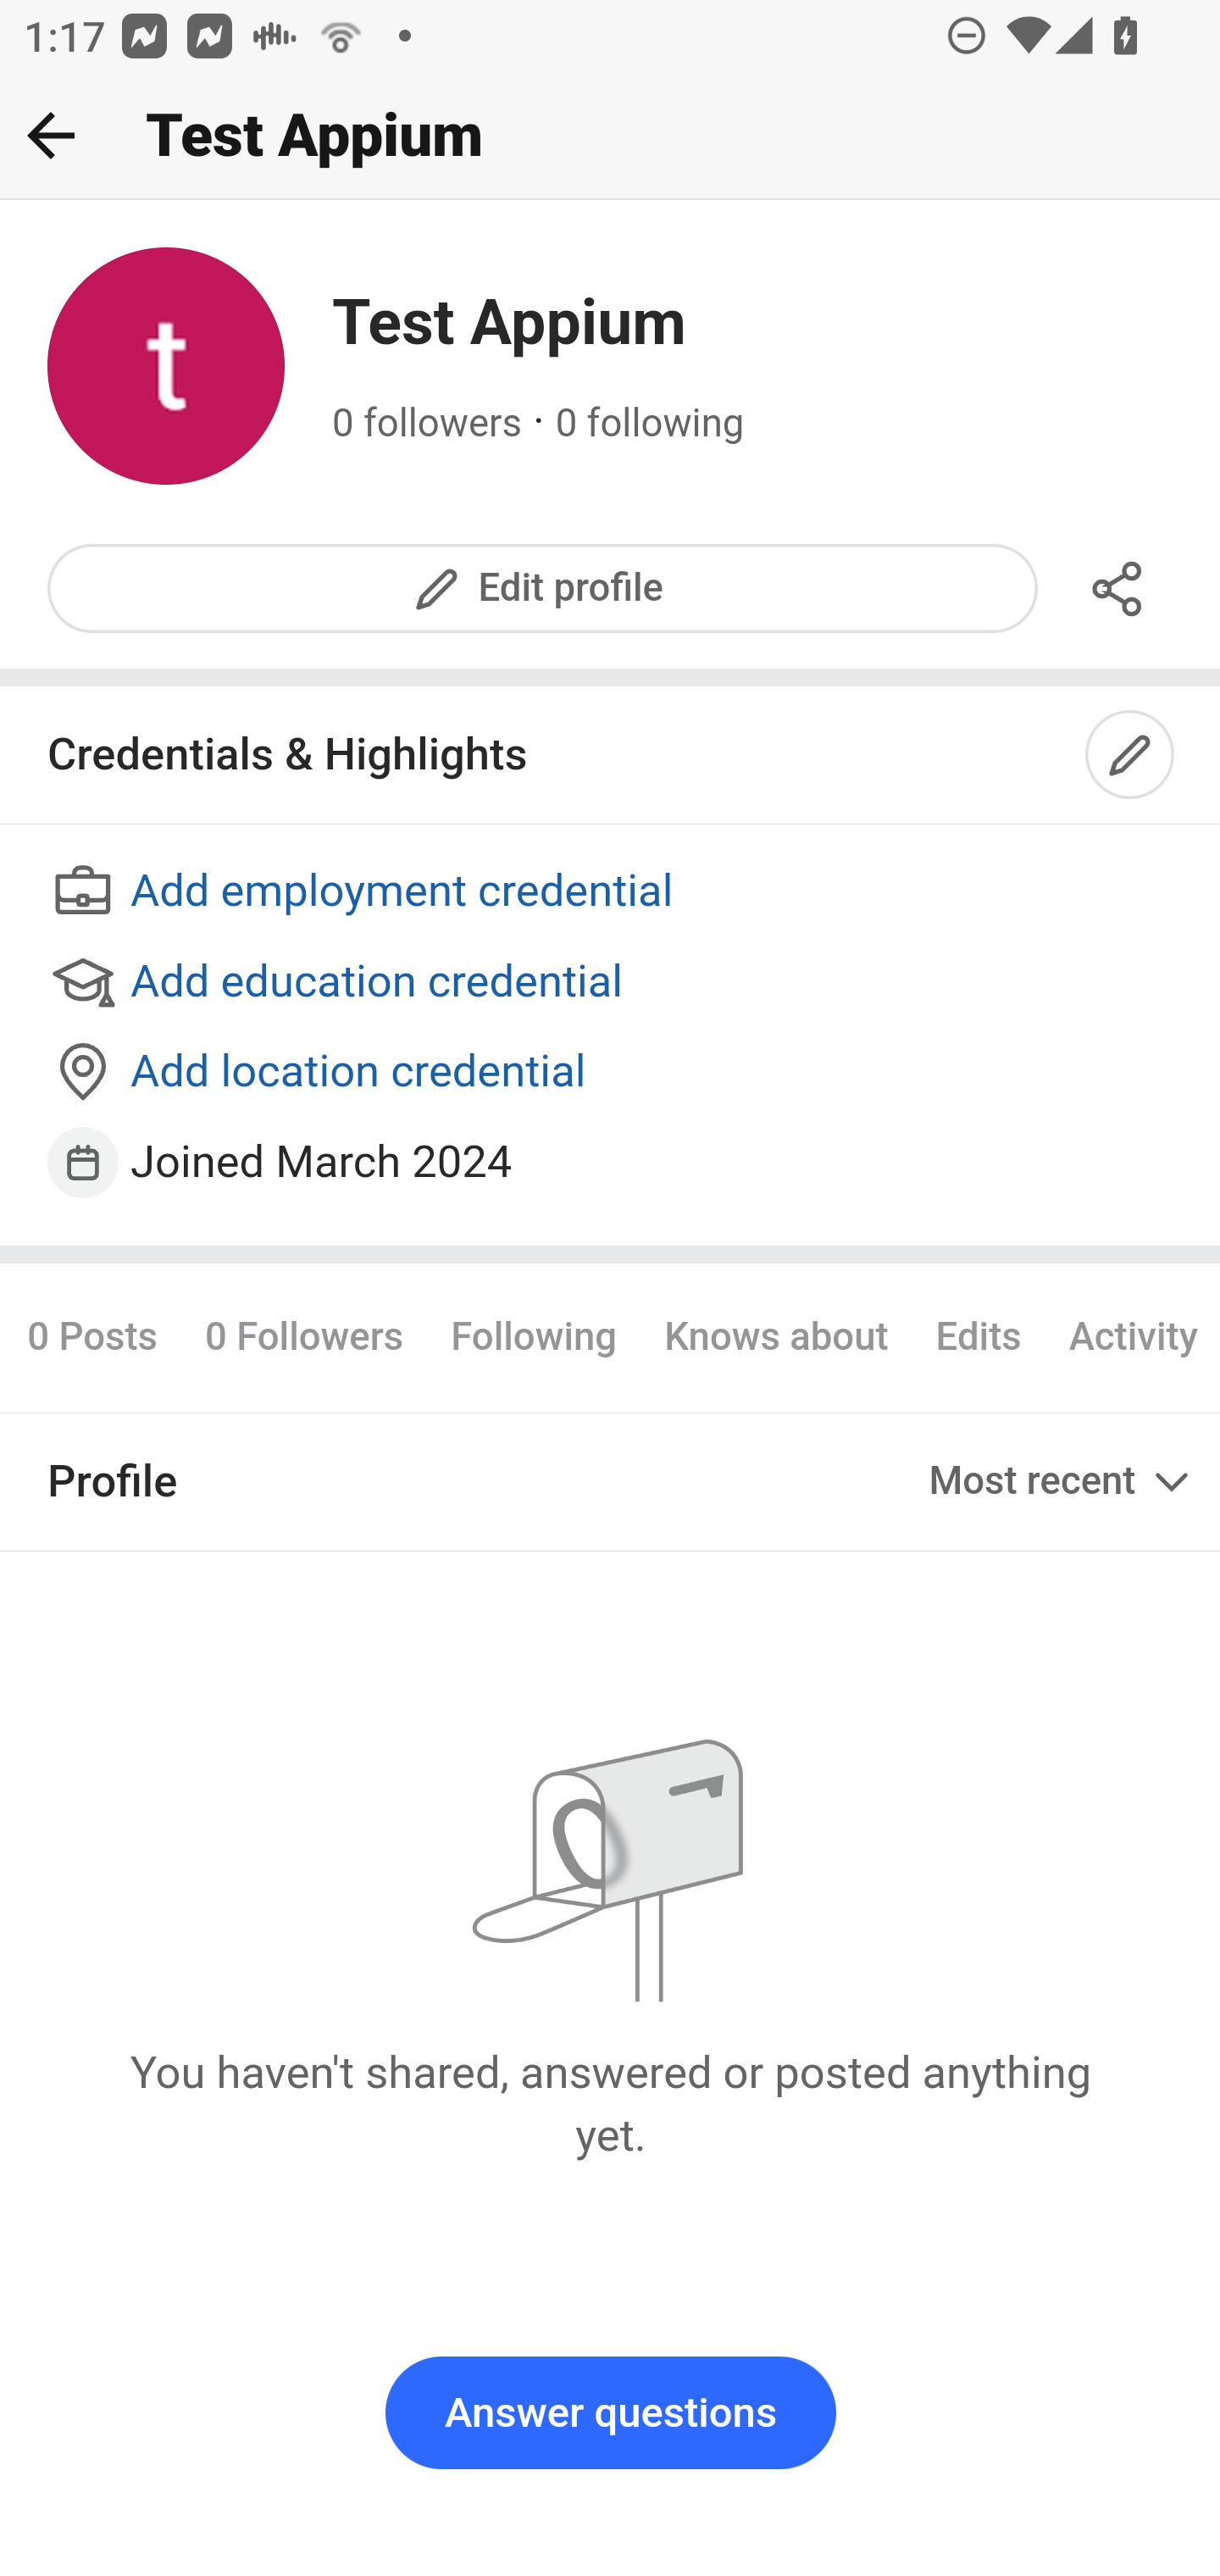  I want to click on Add education credential, so click(612, 983).